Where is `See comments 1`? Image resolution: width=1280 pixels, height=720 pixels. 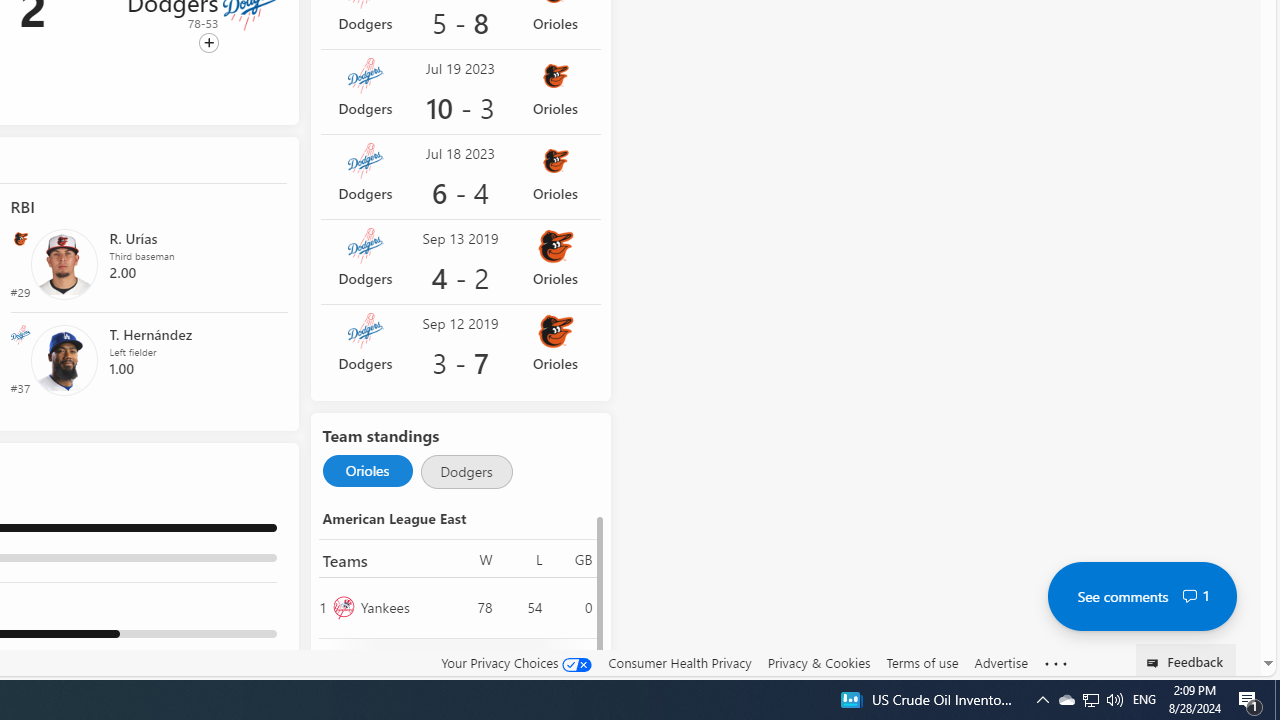
See comments 1 is located at coordinates (1142, 596).